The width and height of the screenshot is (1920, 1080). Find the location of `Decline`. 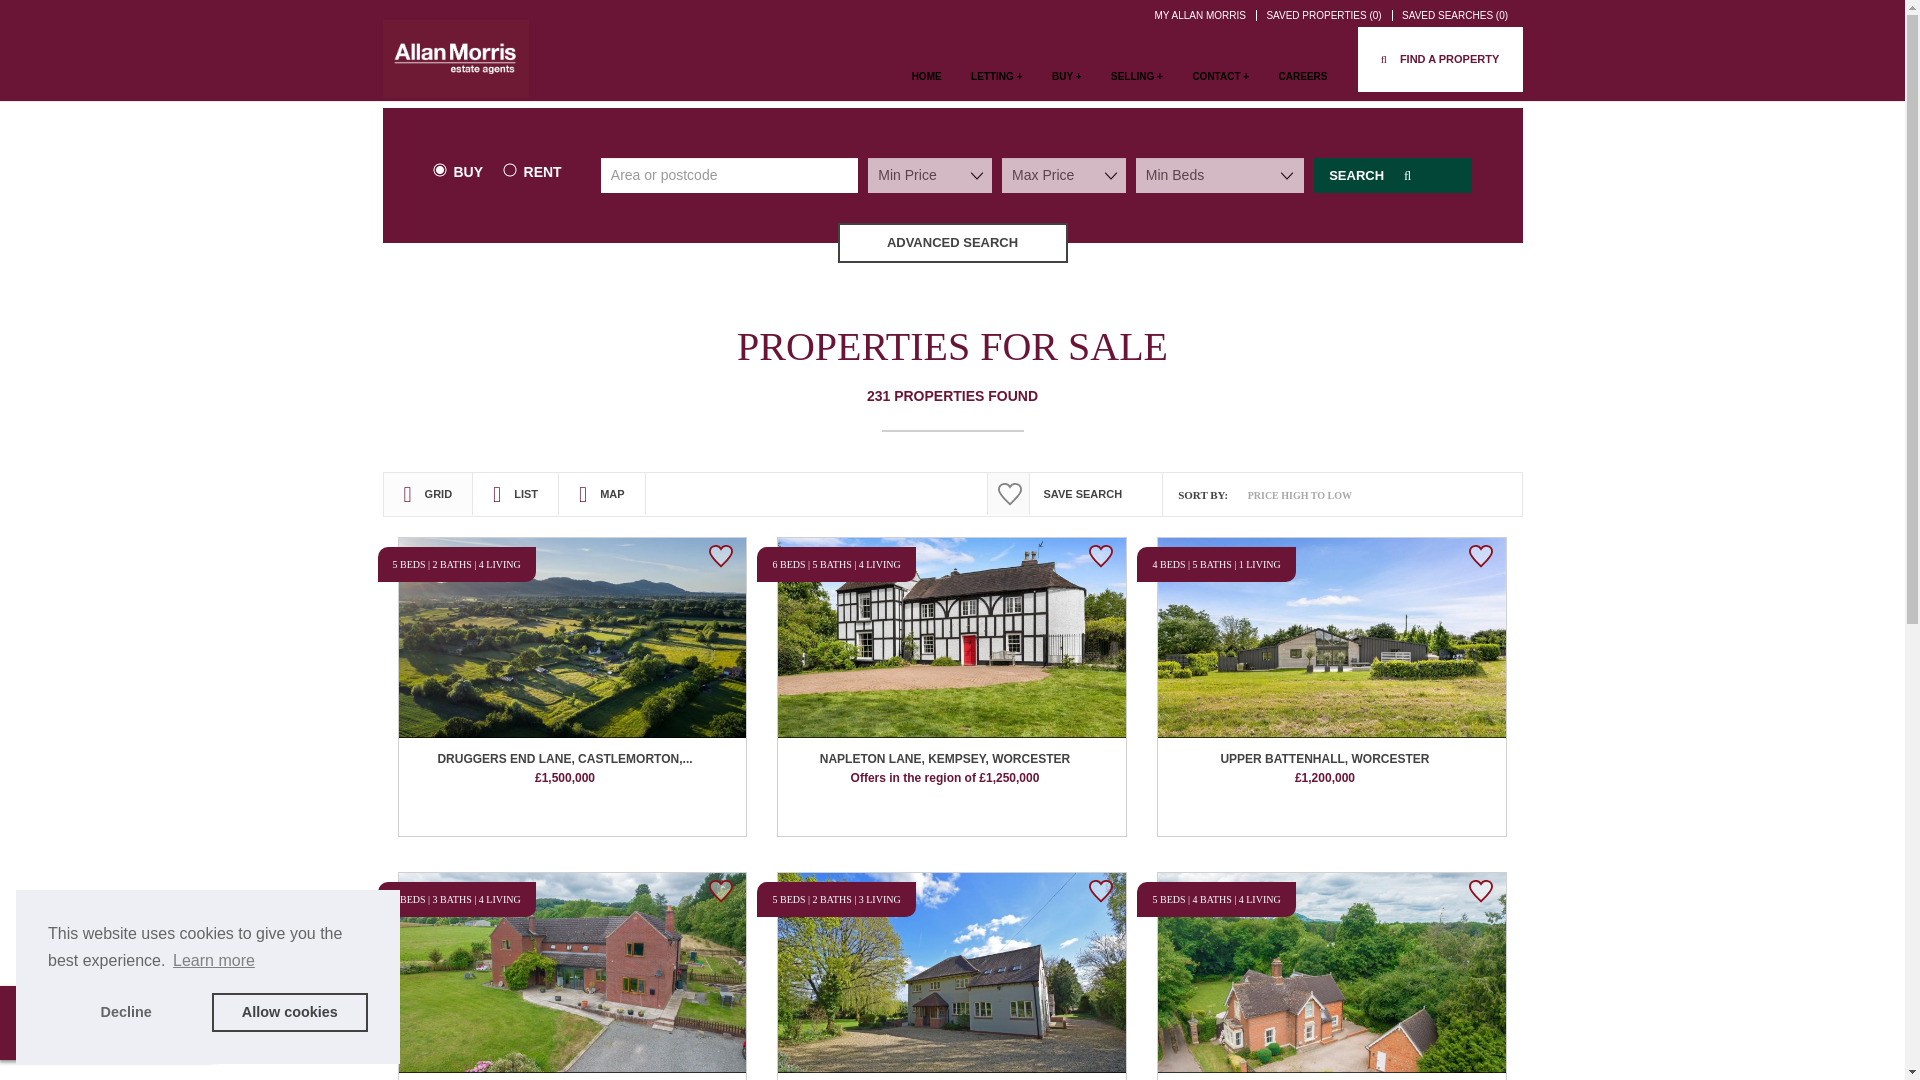

Decline is located at coordinates (126, 1012).